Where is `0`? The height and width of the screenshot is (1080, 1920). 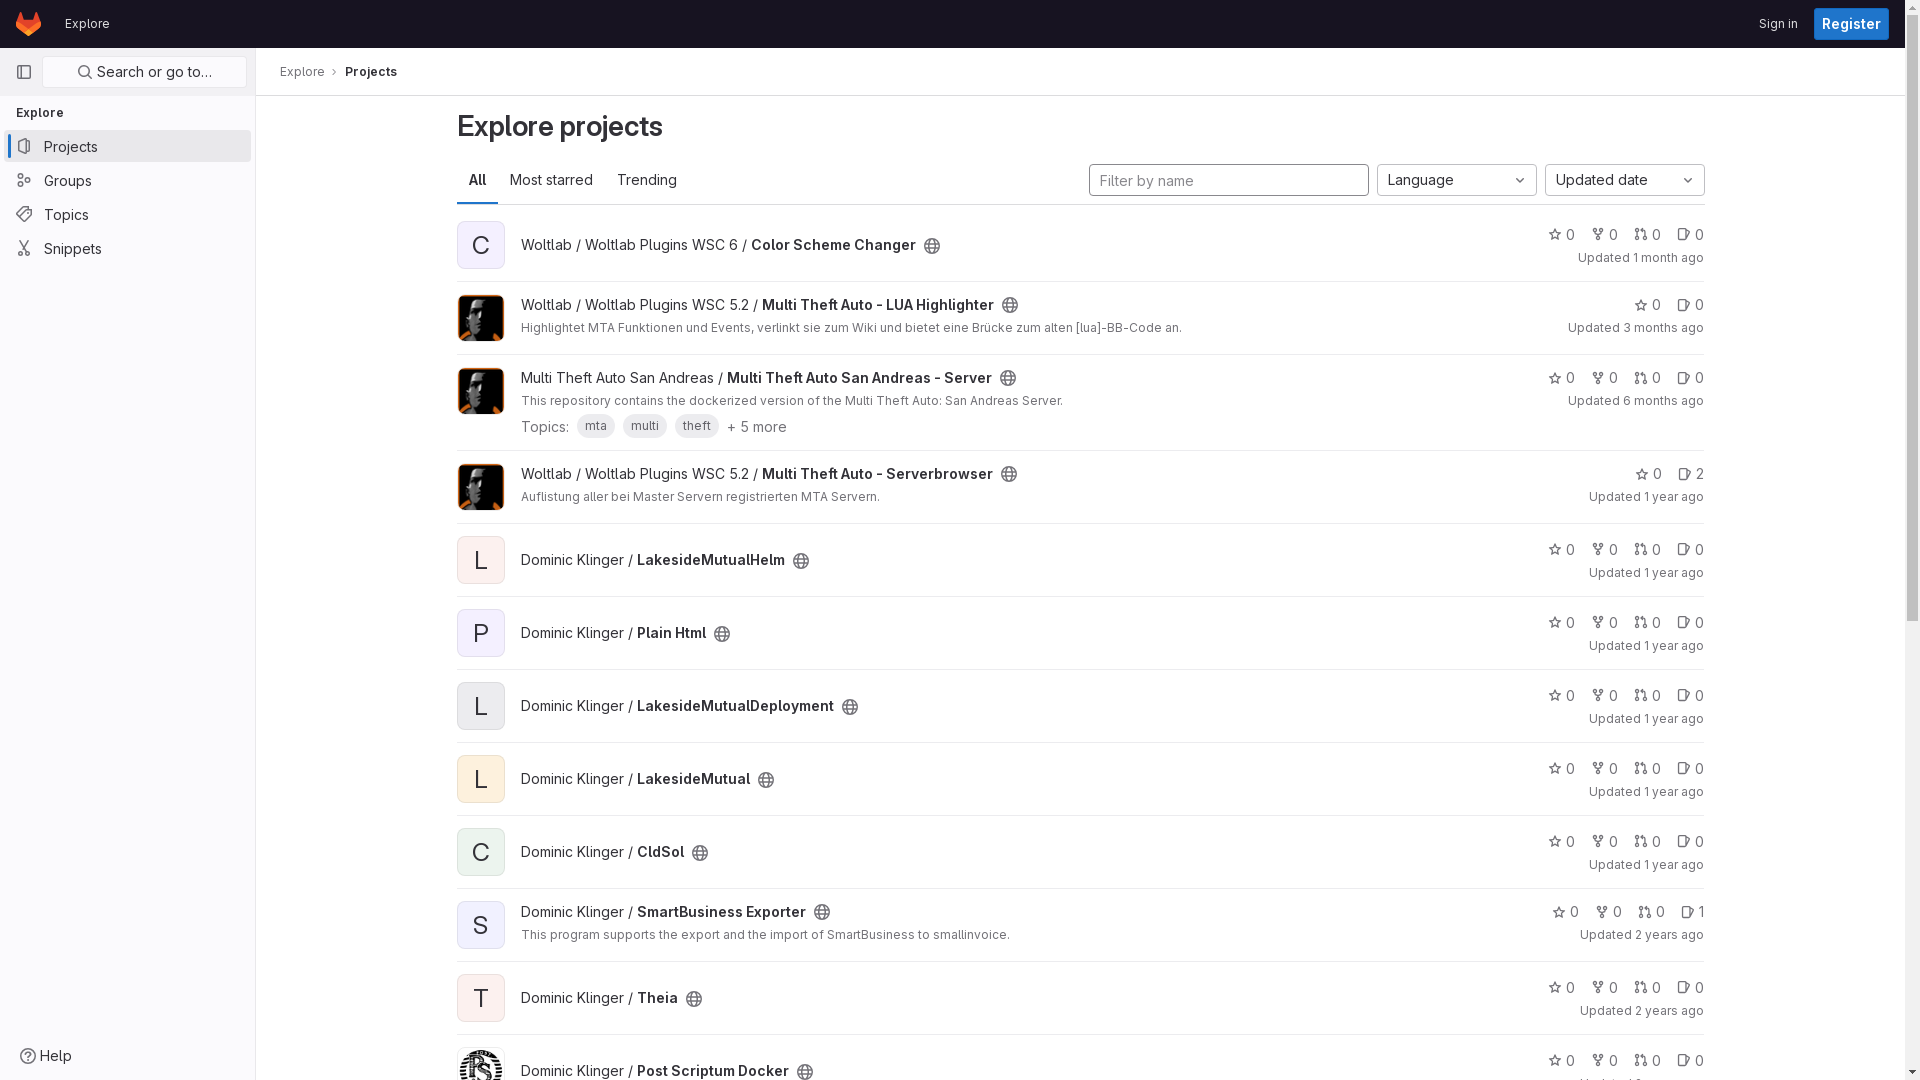
0 is located at coordinates (1690, 696).